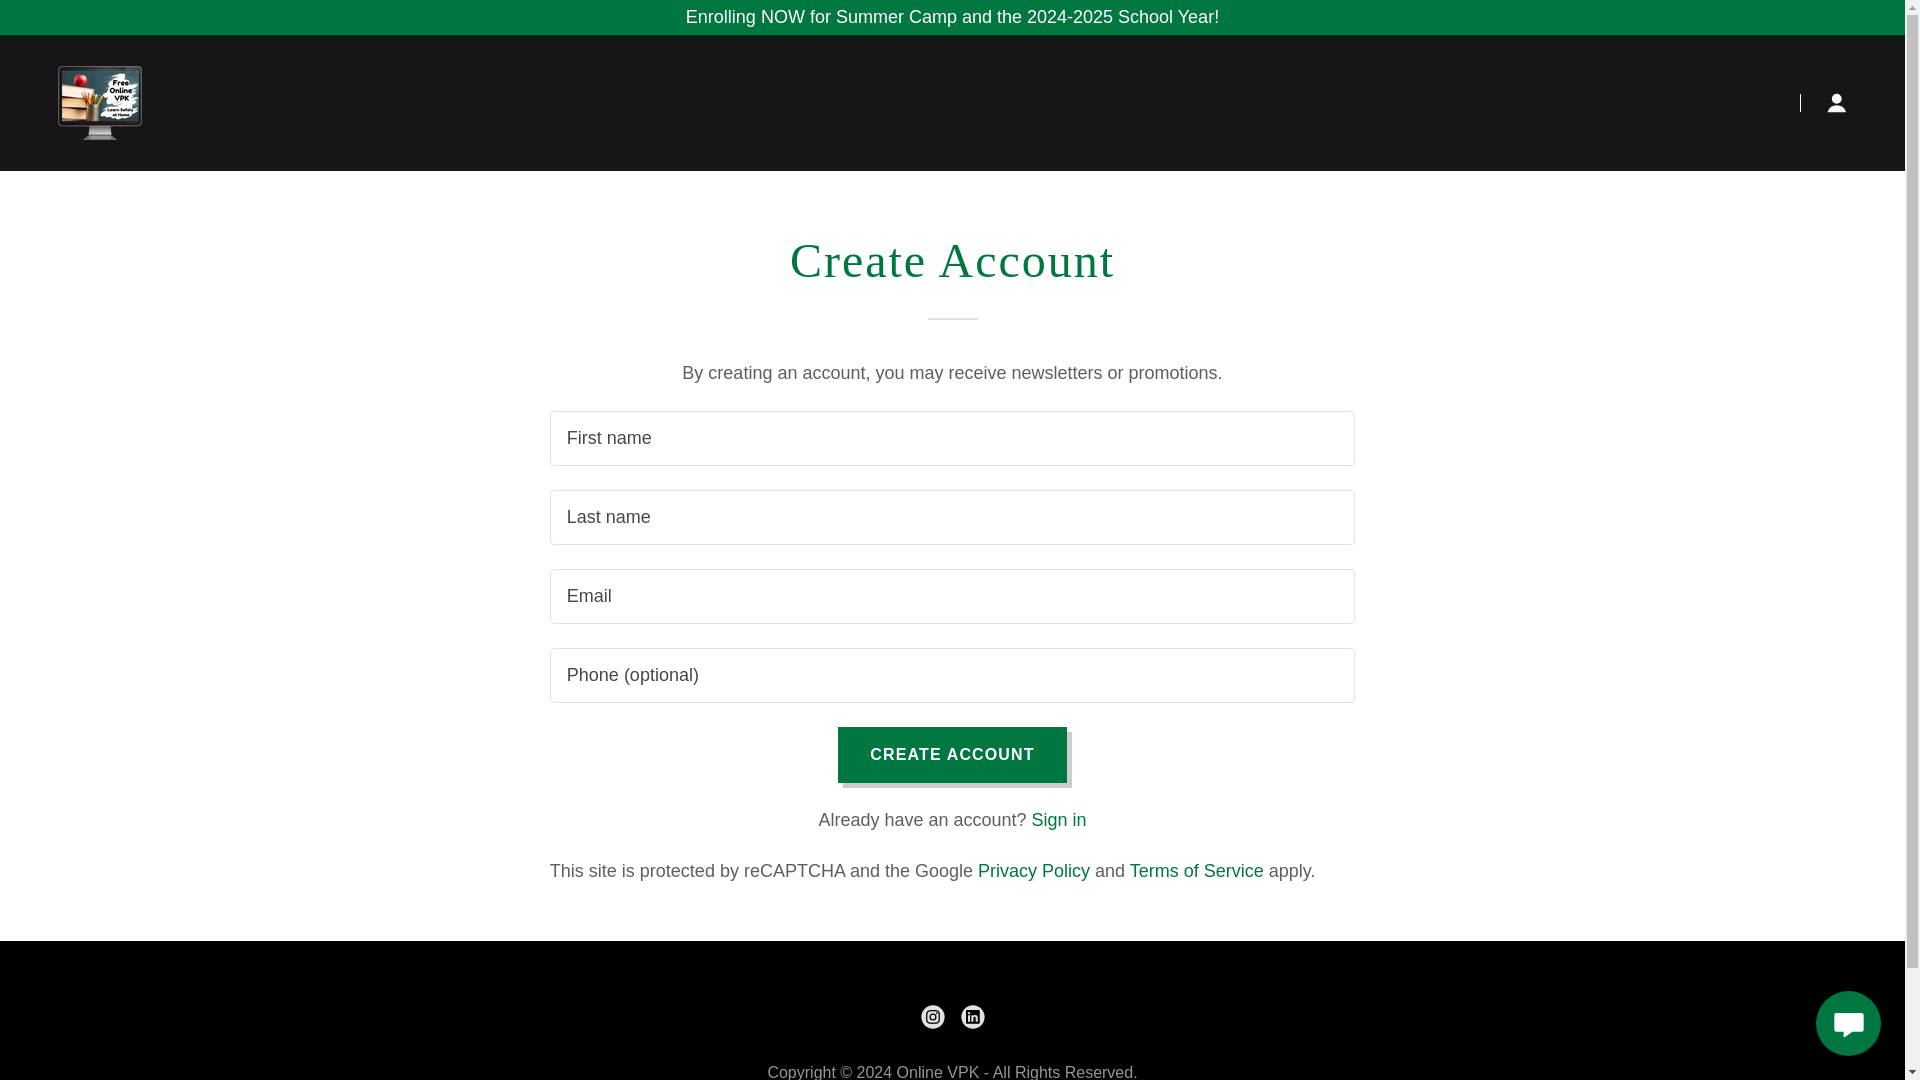 The image size is (1920, 1080). What do you see at coordinates (1034, 870) in the screenshot?
I see `Privacy Policy` at bounding box center [1034, 870].